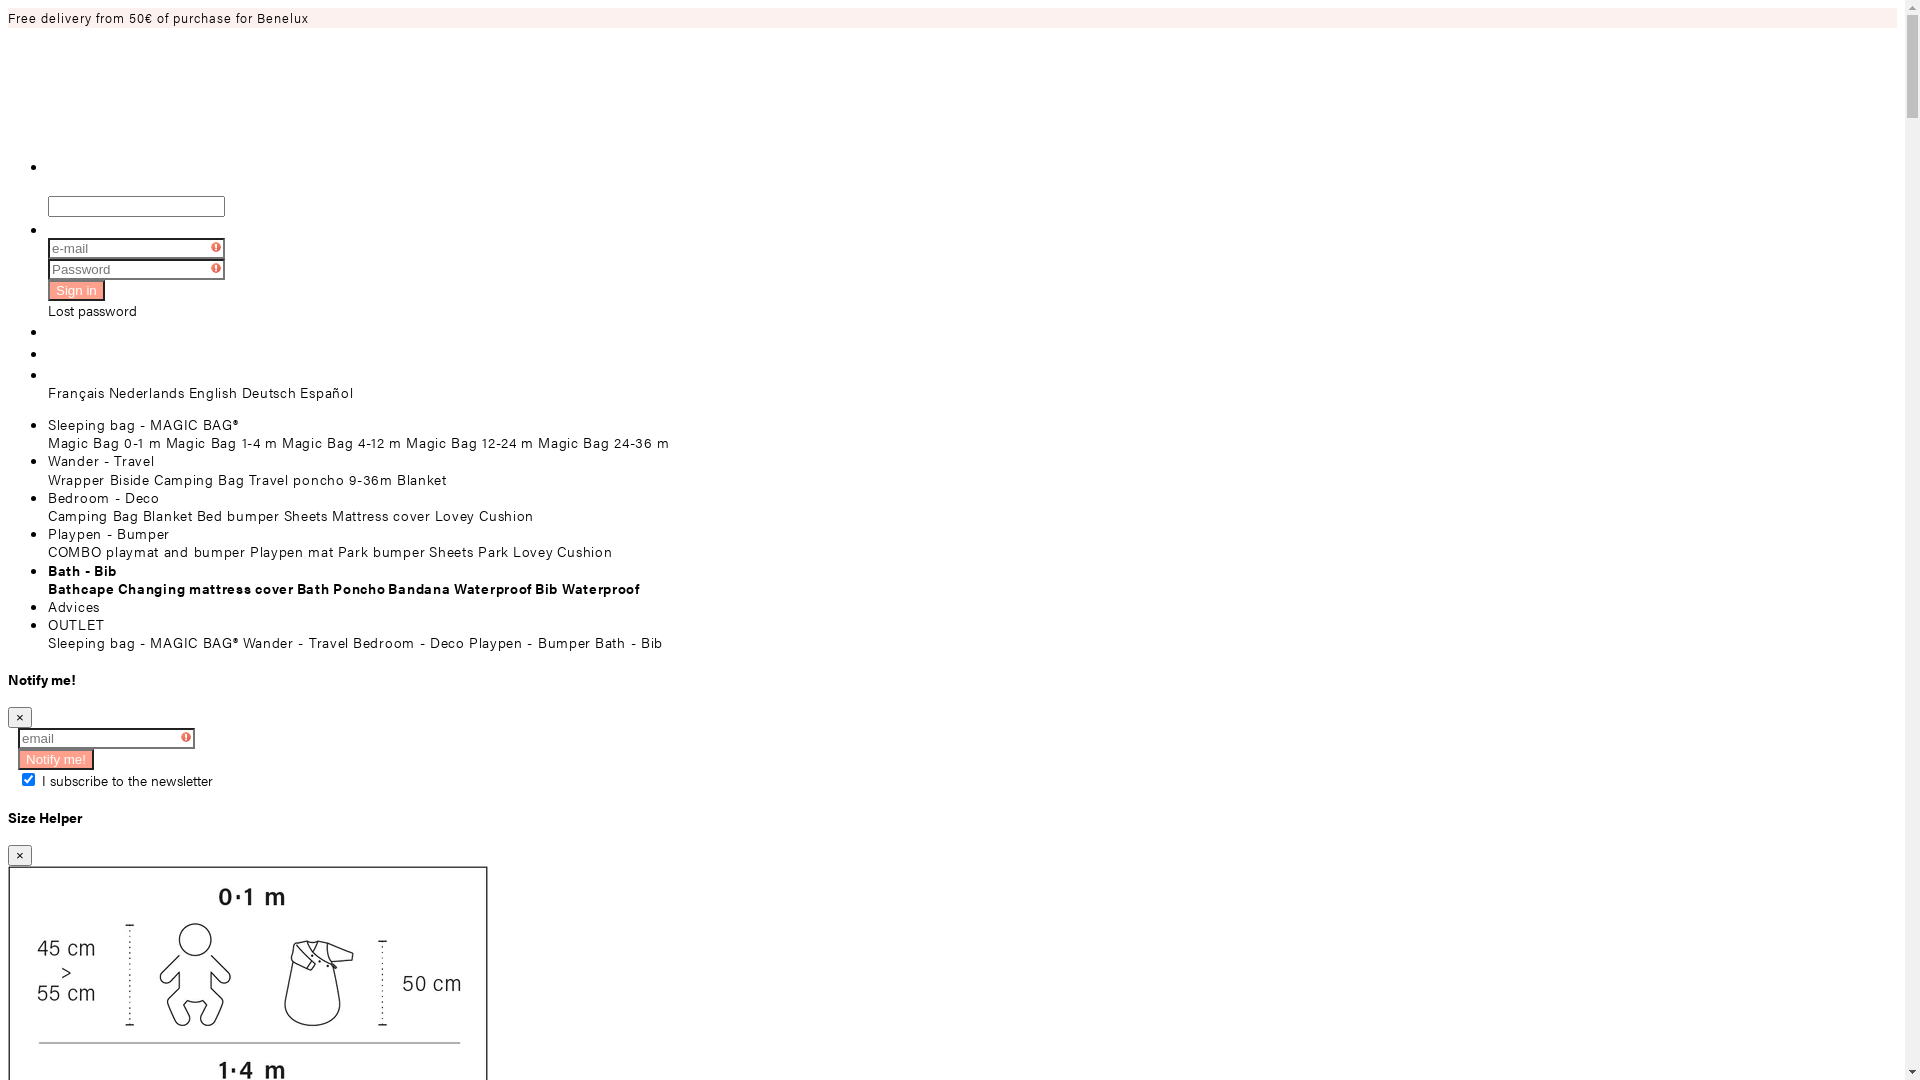  I want to click on Deutsch, so click(270, 392).